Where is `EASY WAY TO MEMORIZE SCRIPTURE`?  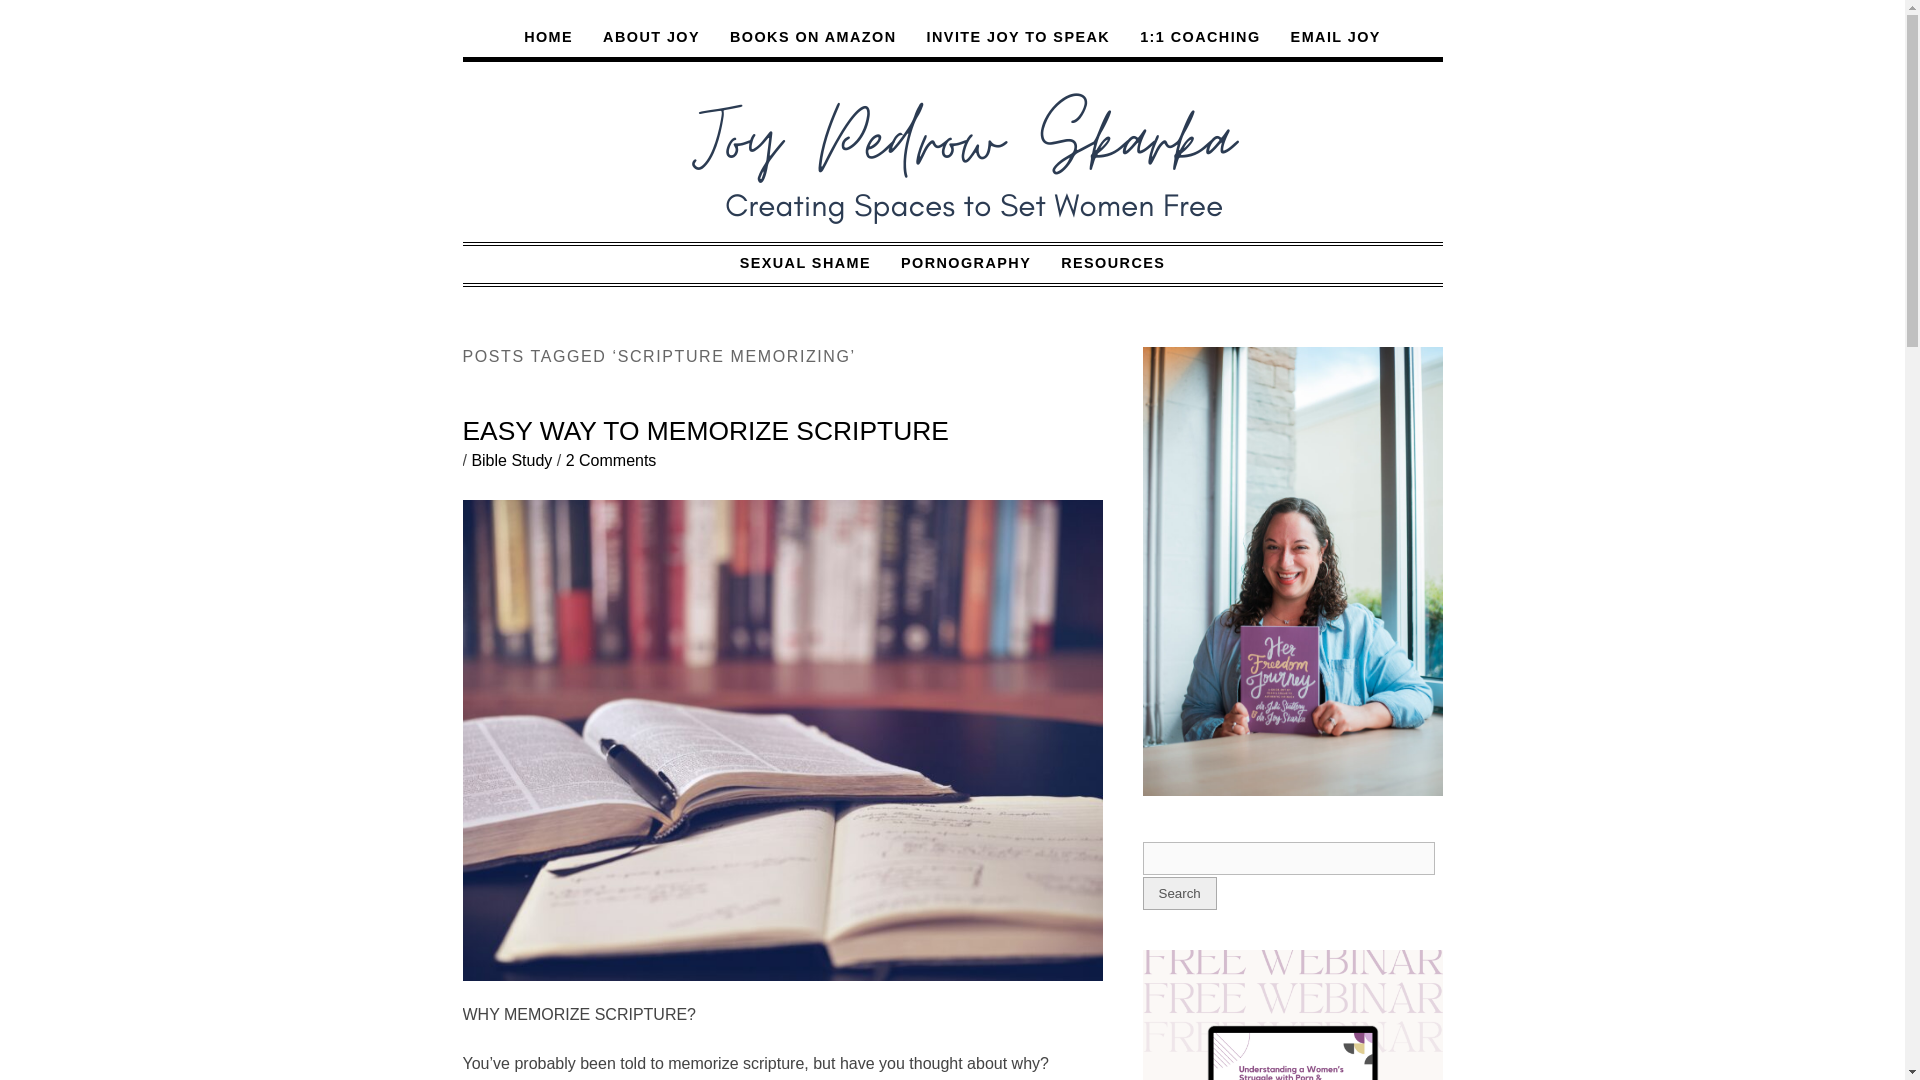 EASY WAY TO MEMORIZE SCRIPTURE is located at coordinates (705, 430).